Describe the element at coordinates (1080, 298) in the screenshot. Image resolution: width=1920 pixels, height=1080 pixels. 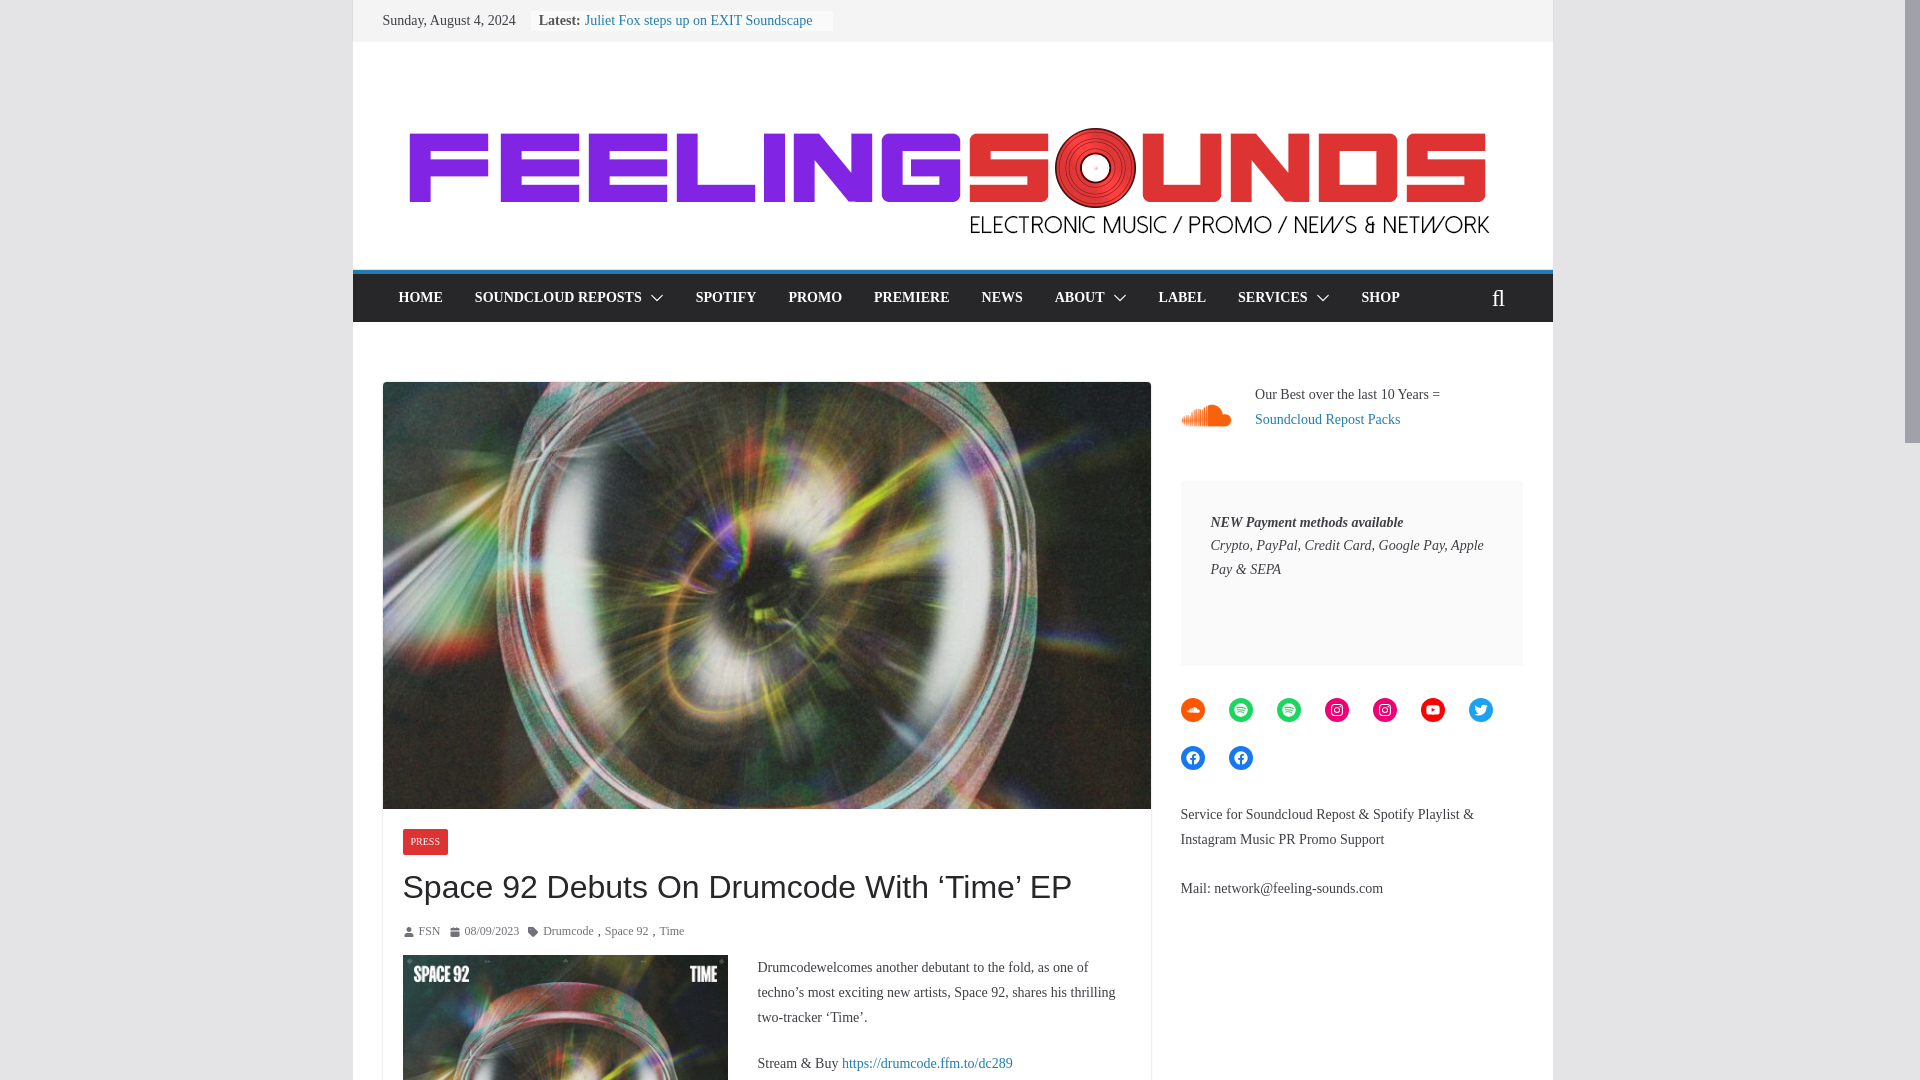
I see `ABOUT` at that location.